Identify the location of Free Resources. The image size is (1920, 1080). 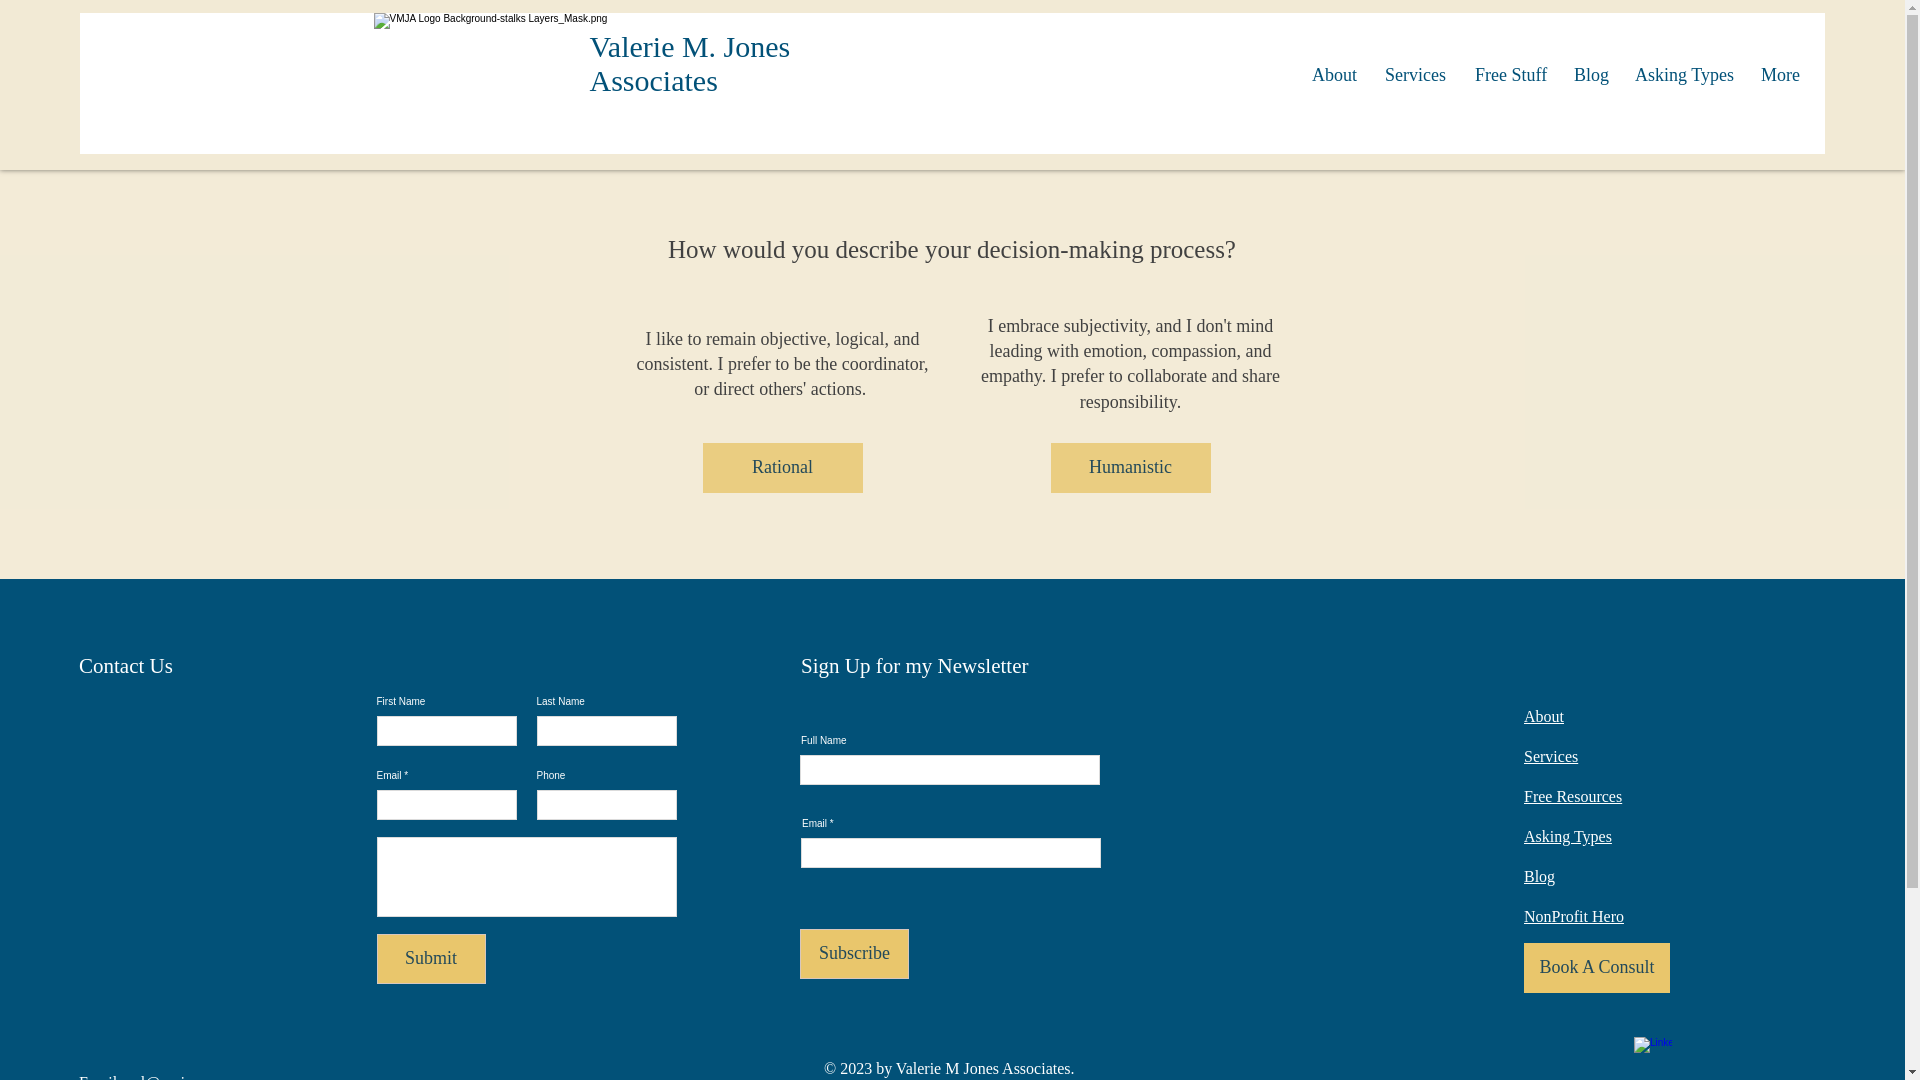
(1573, 796).